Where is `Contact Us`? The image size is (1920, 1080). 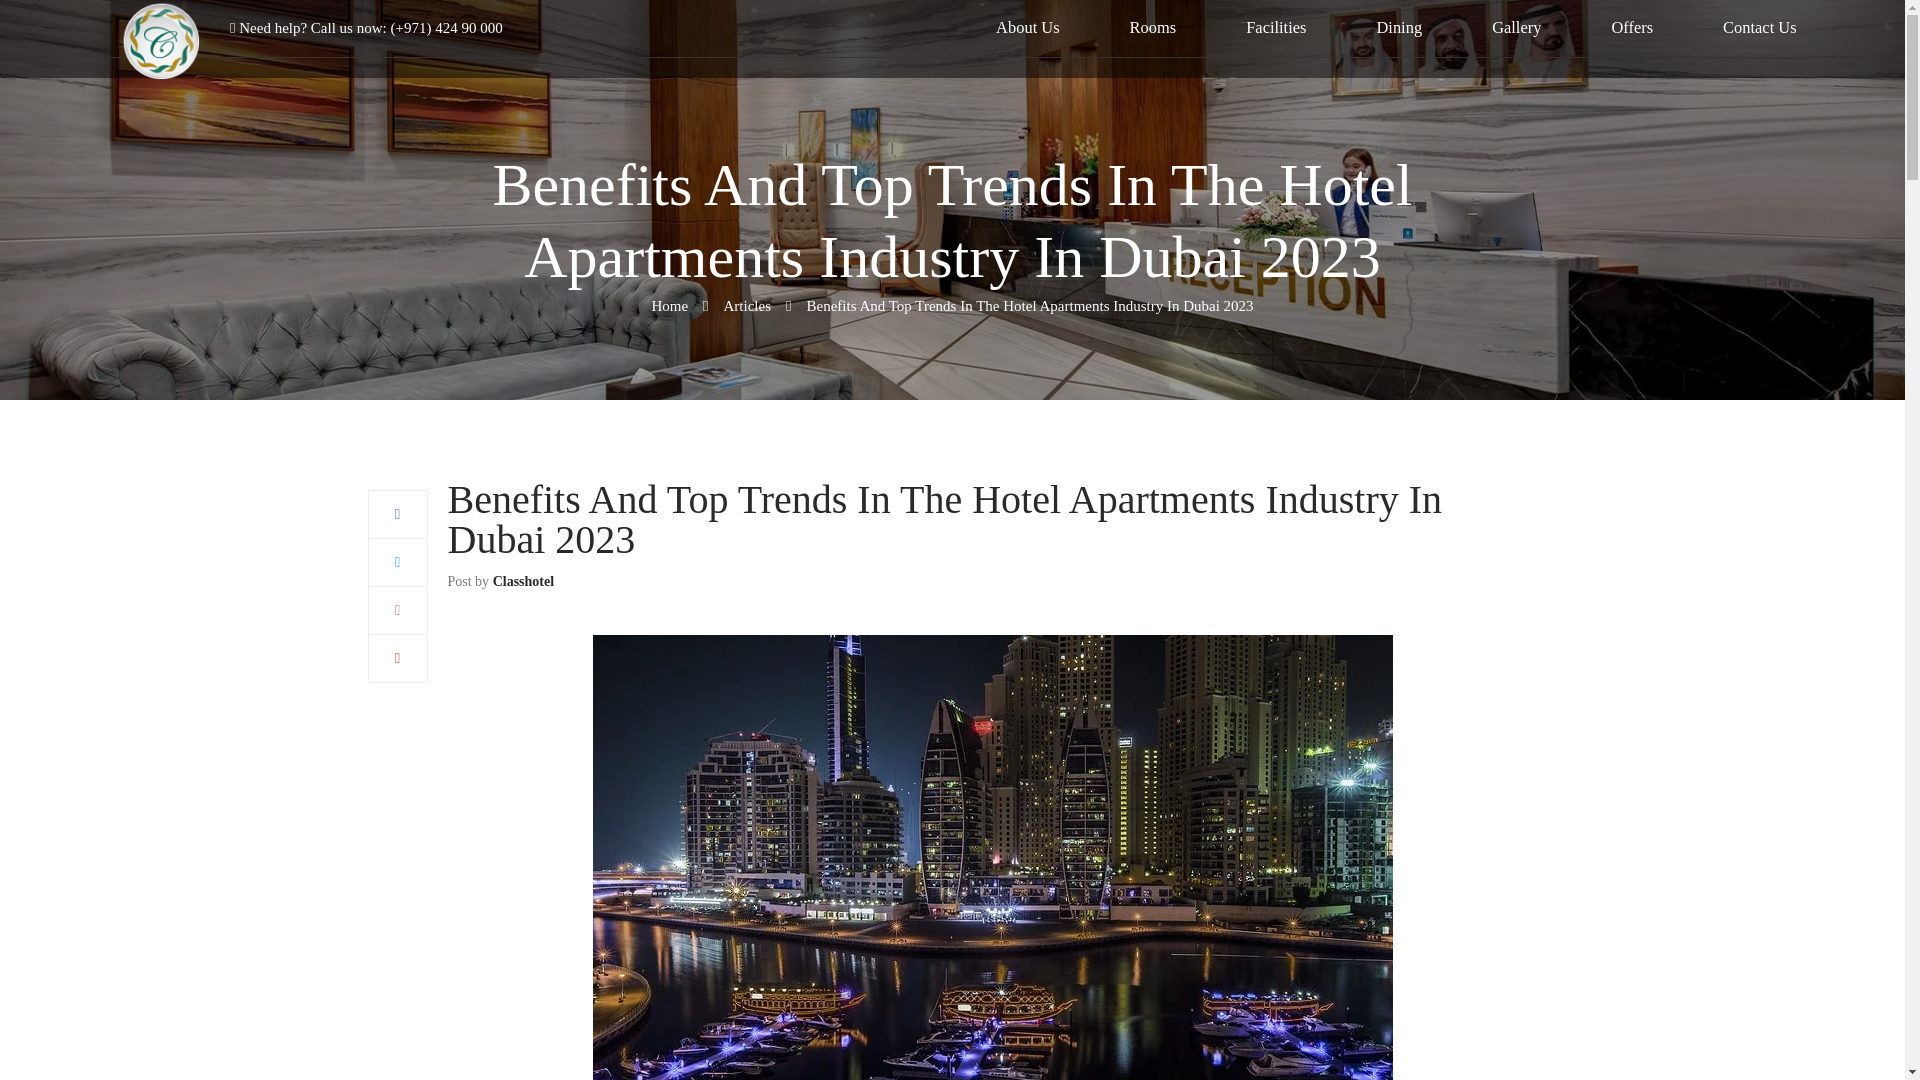
Contact Us is located at coordinates (1760, 27).